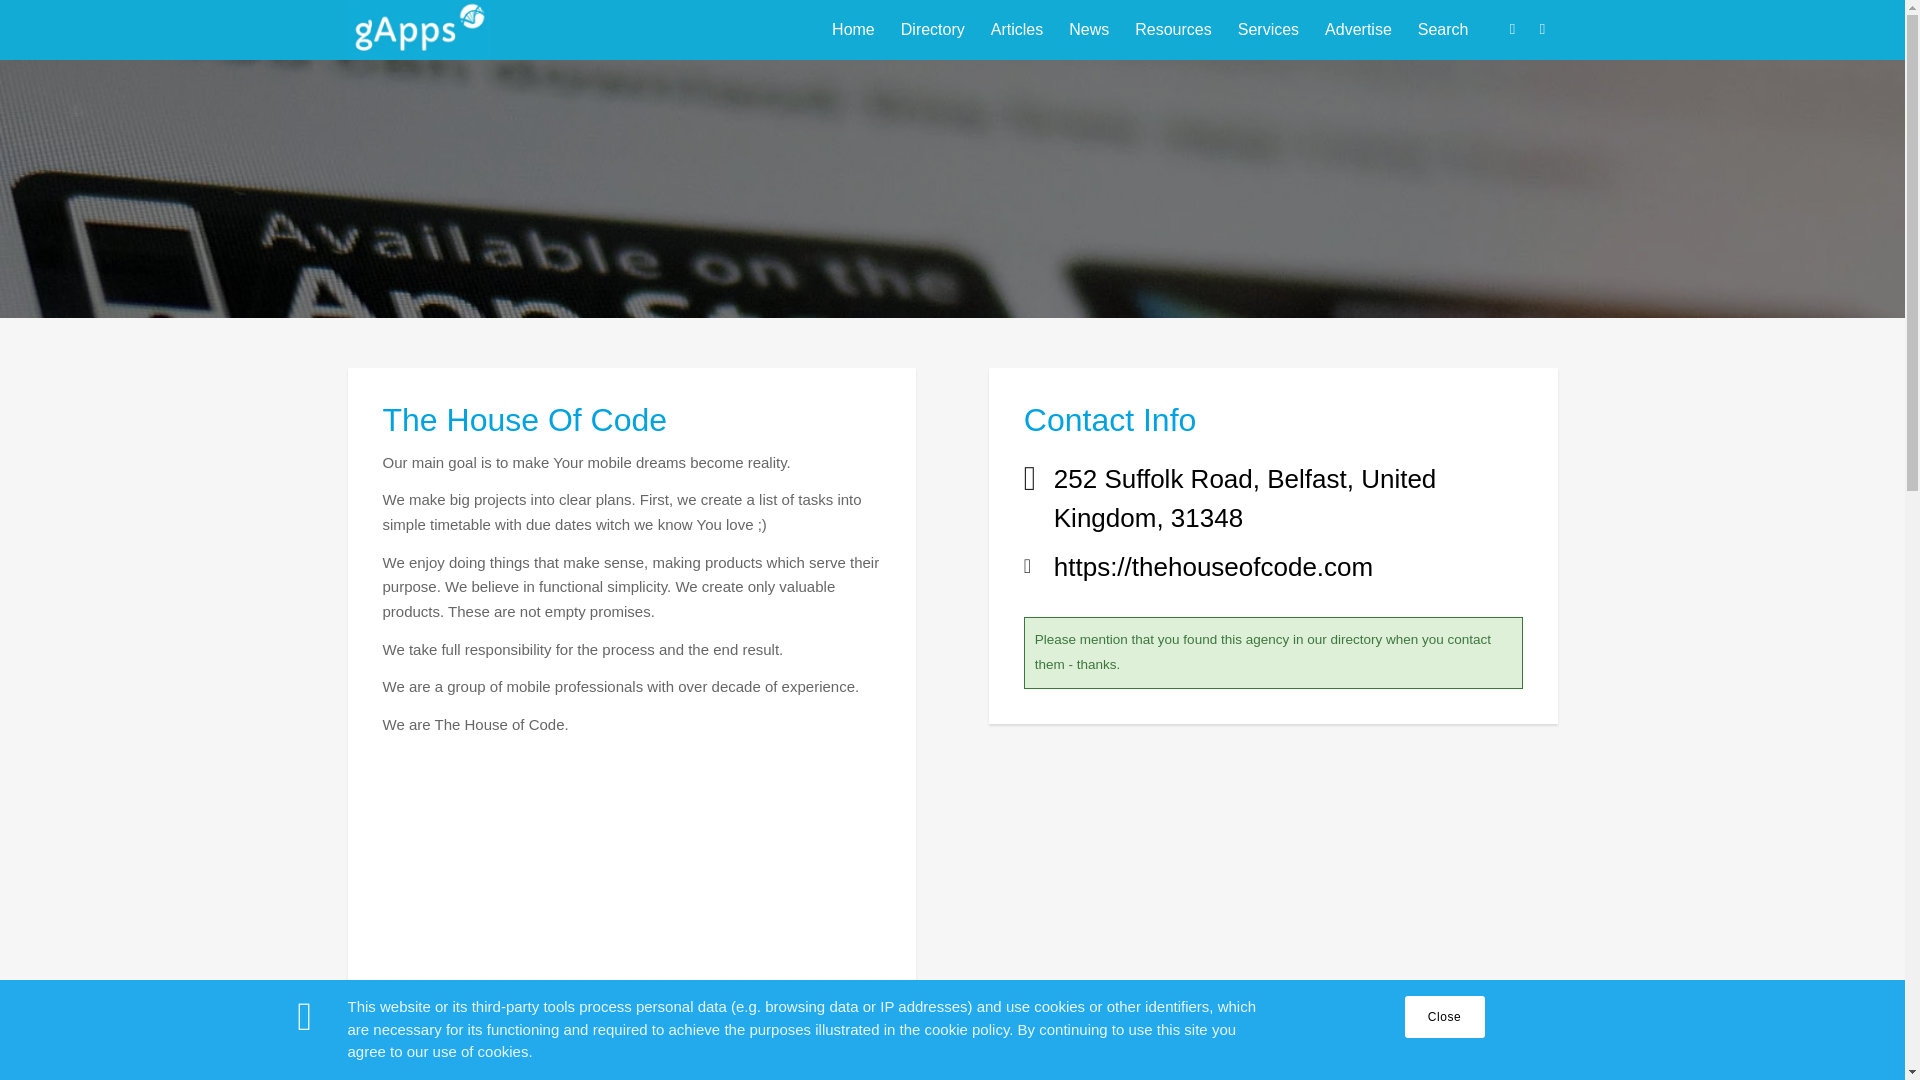 The width and height of the screenshot is (1920, 1080). I want to click on gApps-v3, so click(418, 30).